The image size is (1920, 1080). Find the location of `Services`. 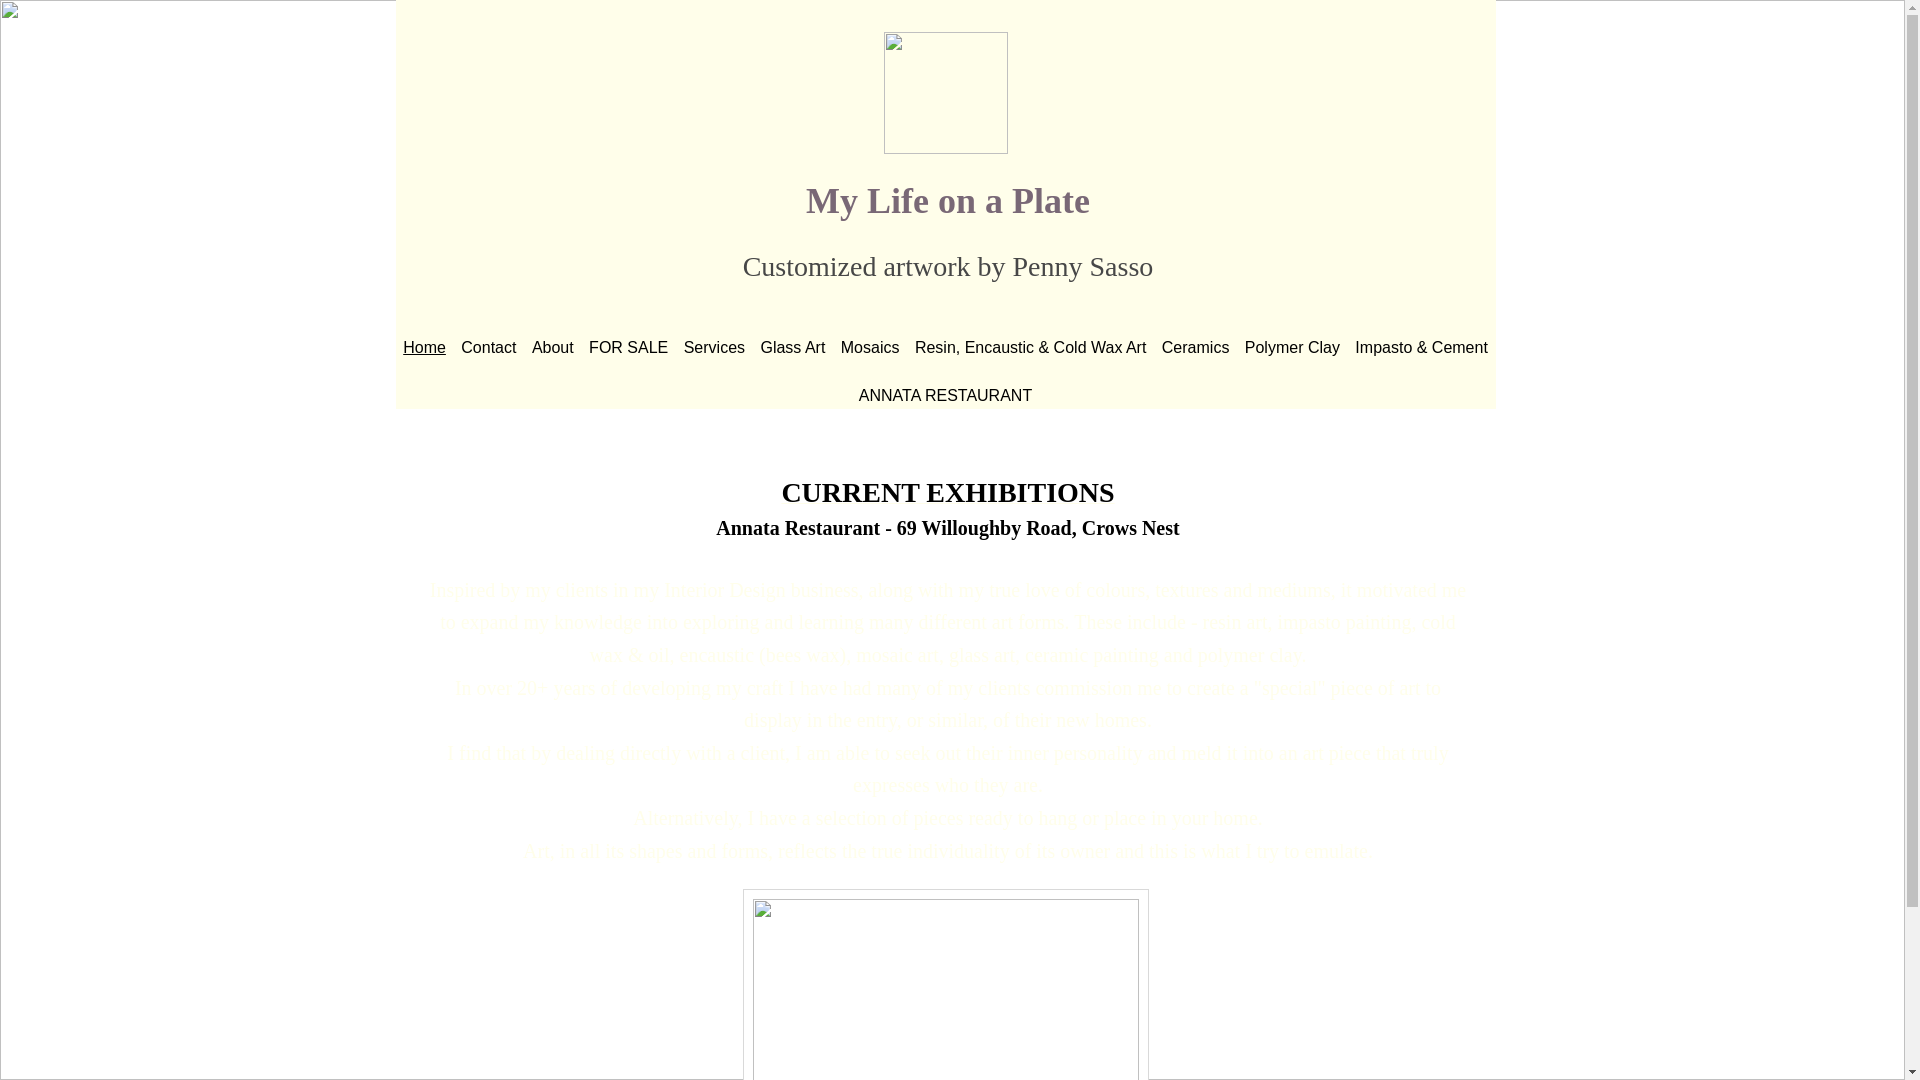

Services is located at coordinates (714, 348).